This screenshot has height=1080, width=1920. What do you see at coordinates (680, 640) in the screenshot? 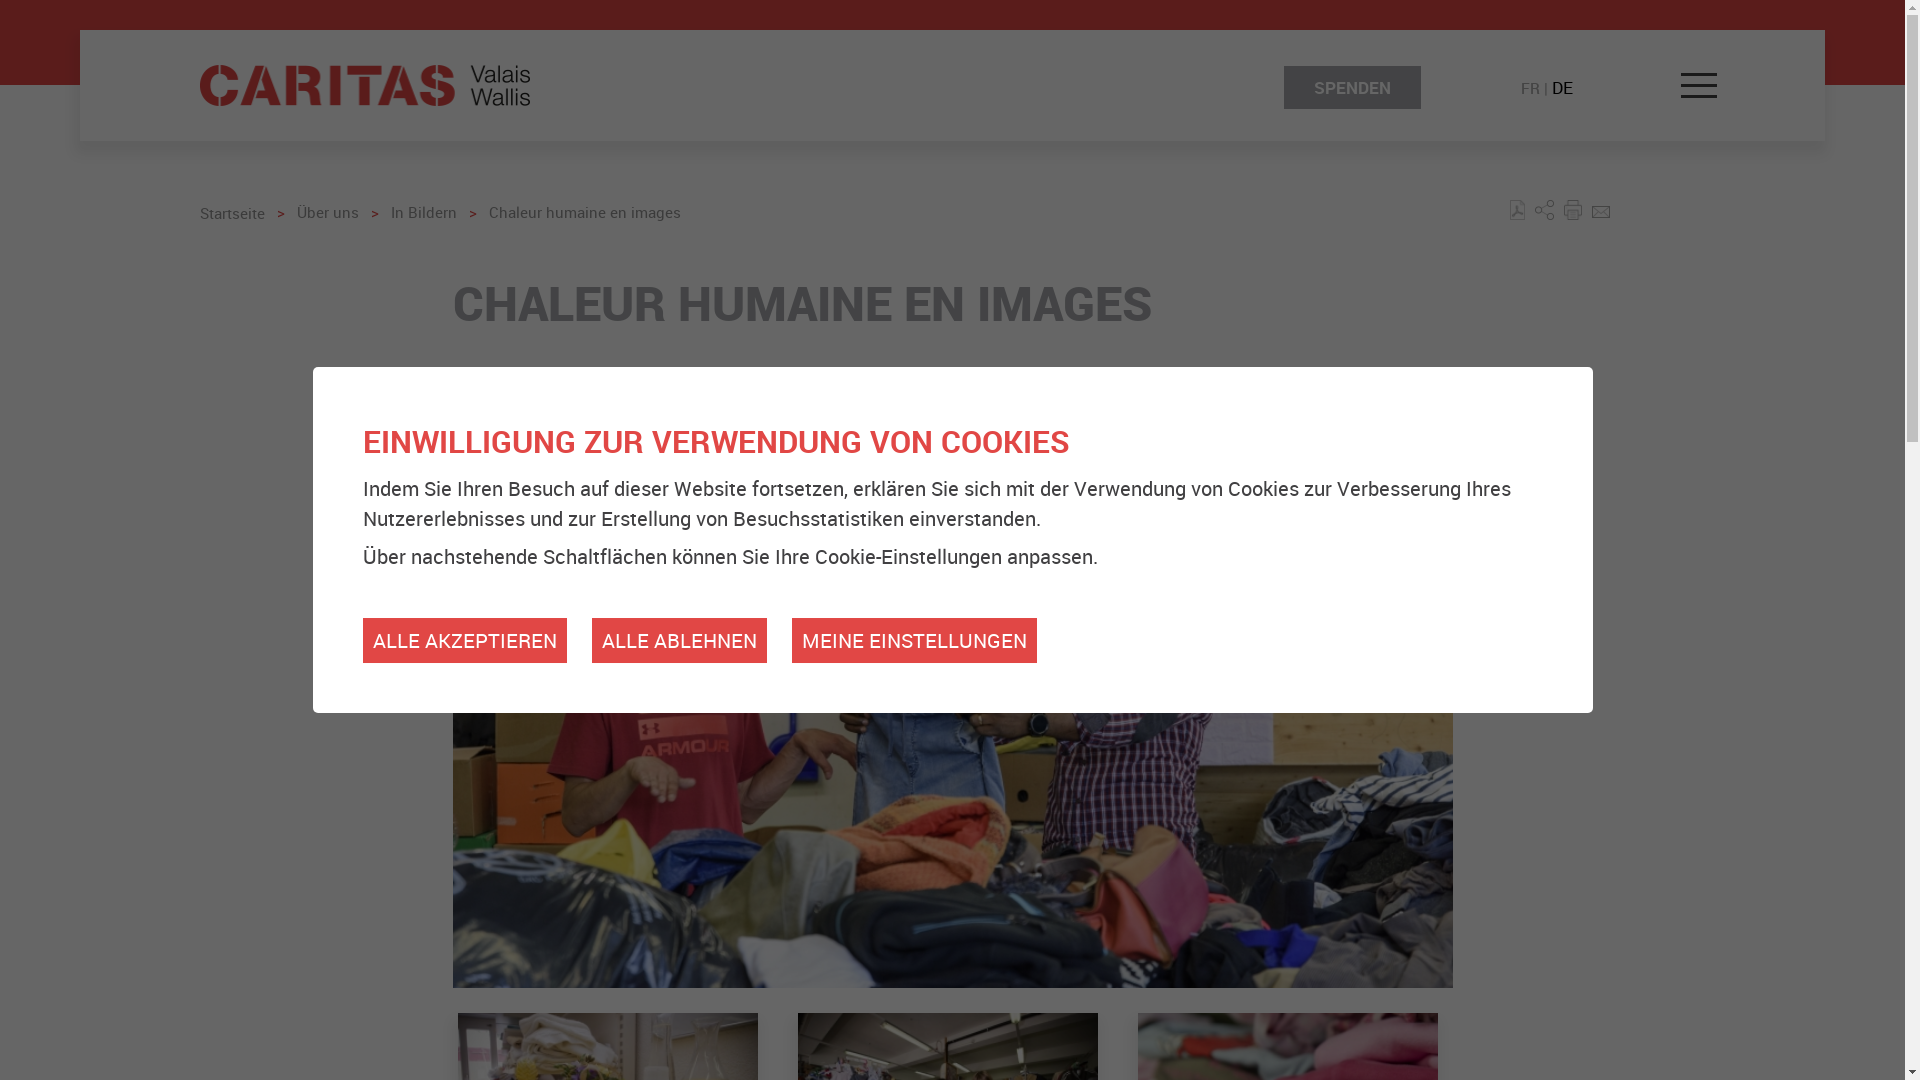
I see `ALLE ABLEHNEN` at bounding box center [680, 640].